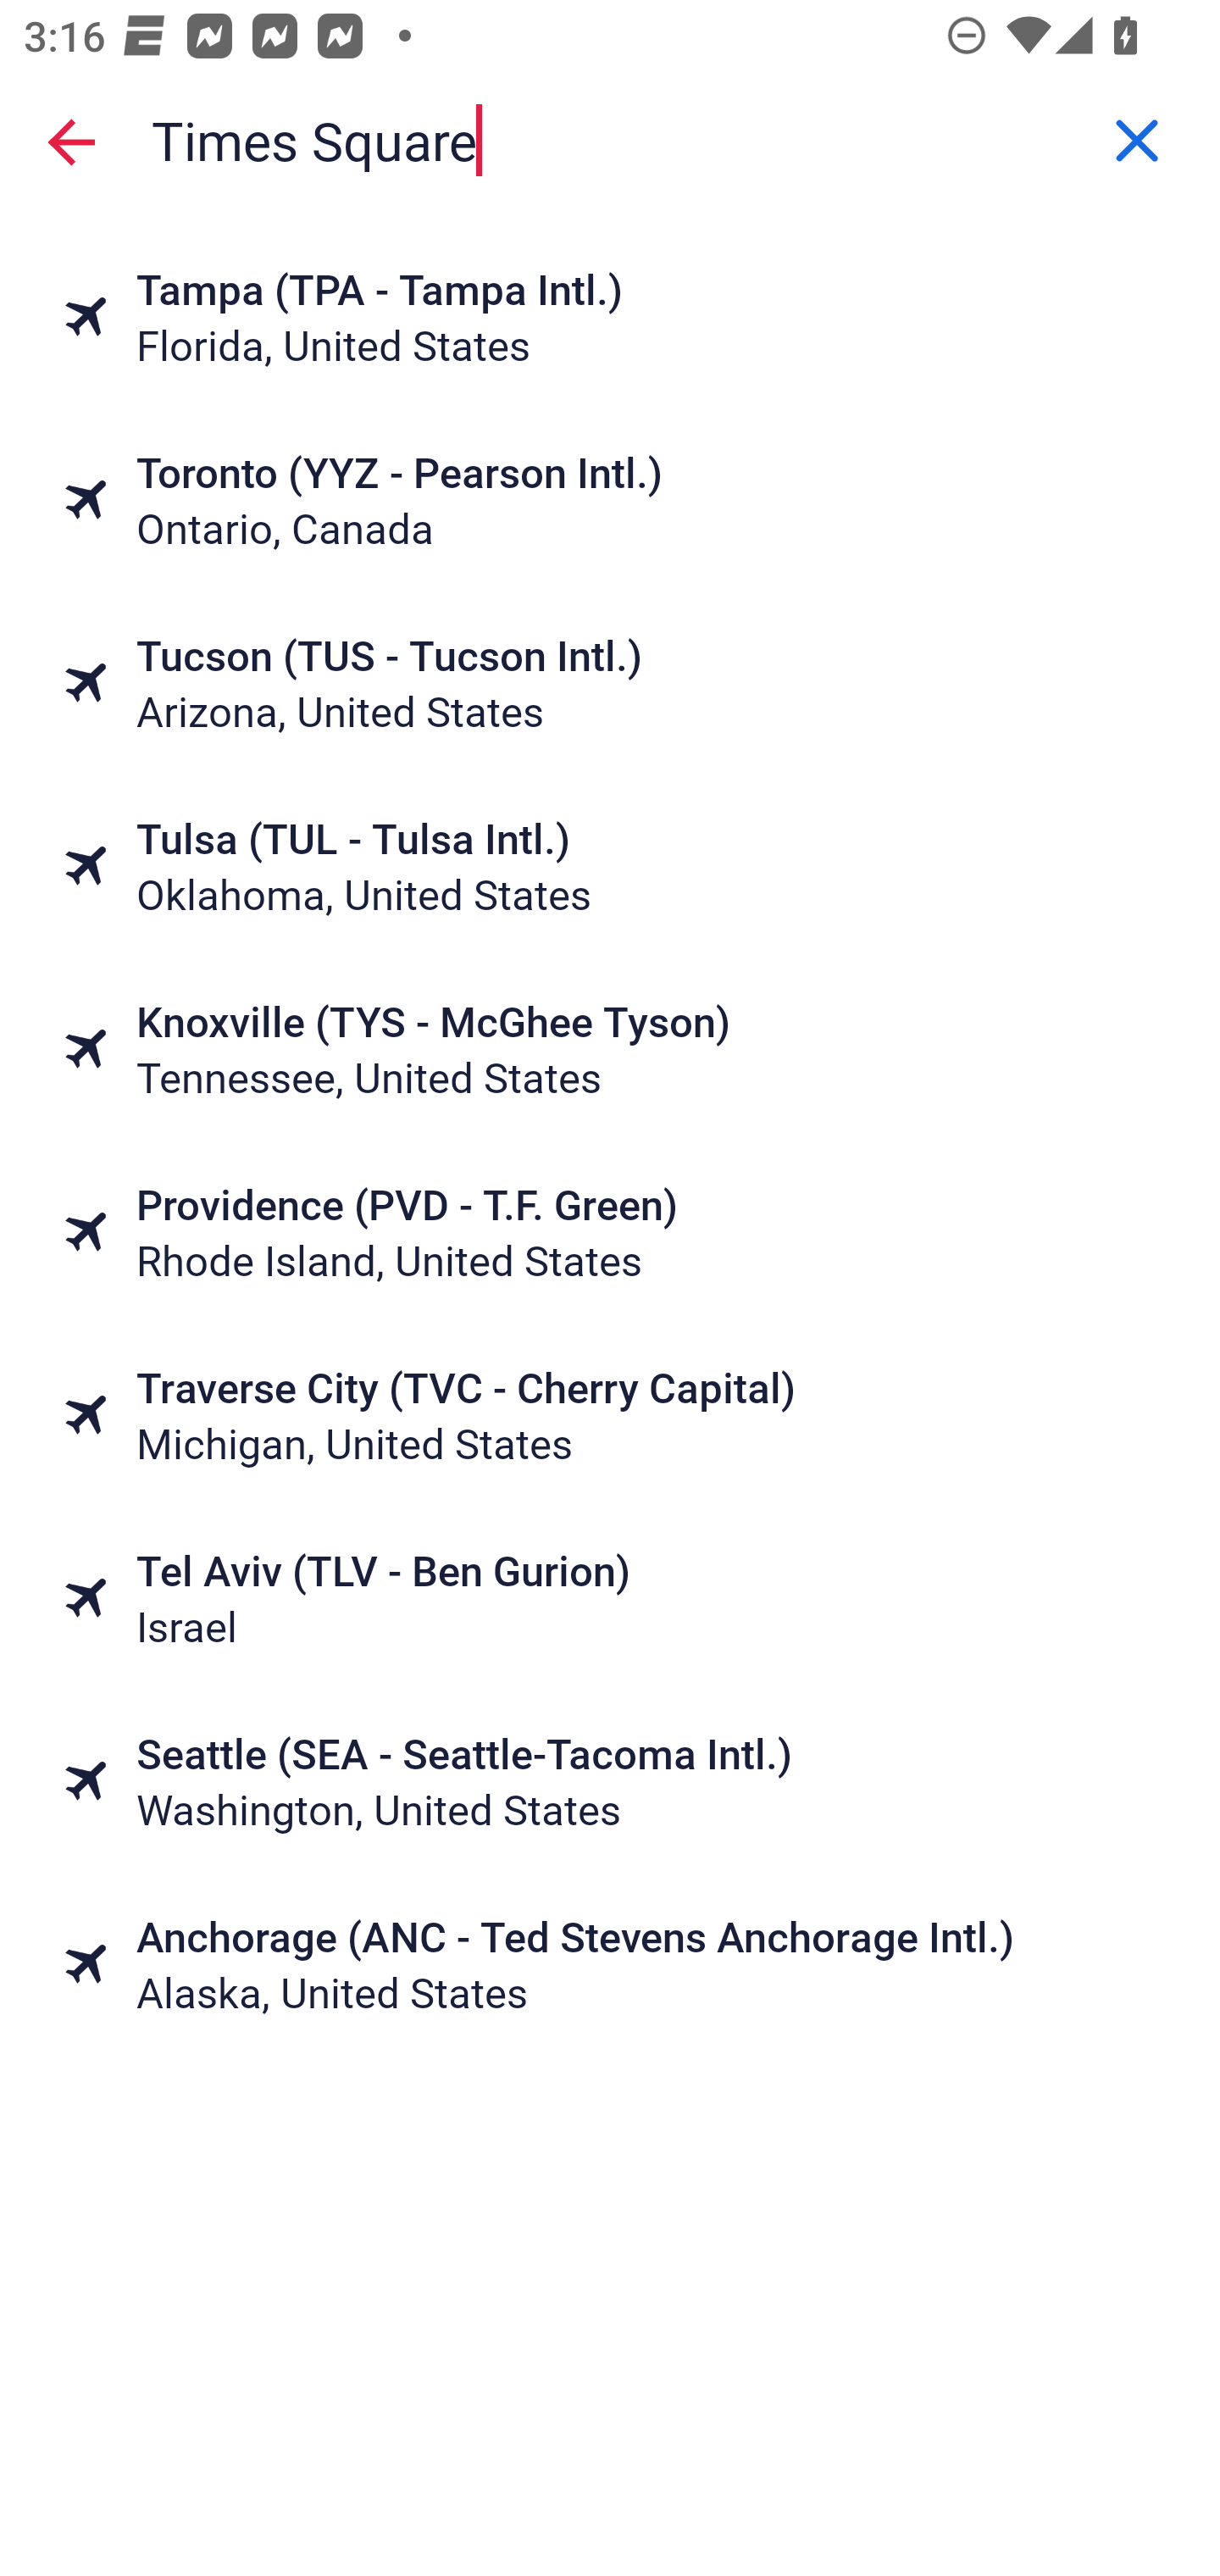  I want to click on Pick-up, Times Square, so click(610, 141).